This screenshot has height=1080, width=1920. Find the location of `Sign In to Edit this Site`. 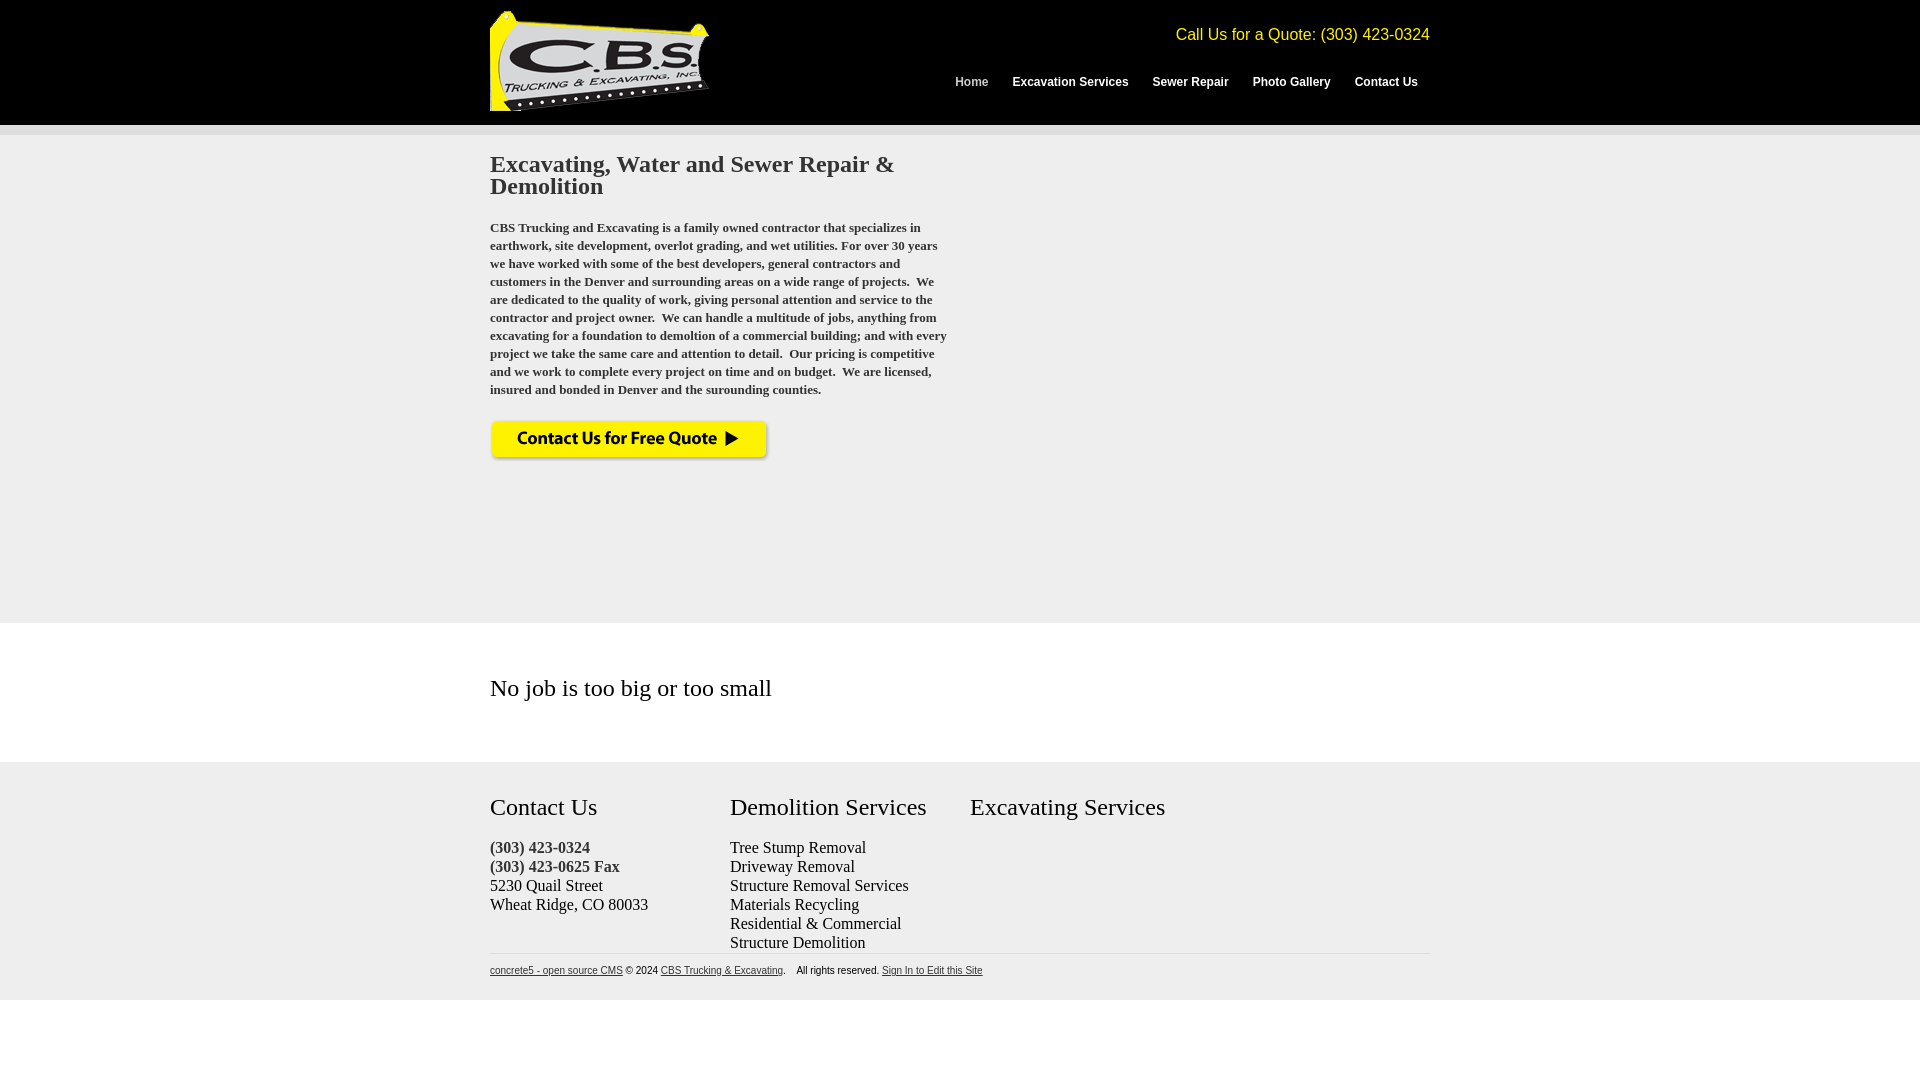

Sign In to Edit this Site is located at coordinates (932, 970).